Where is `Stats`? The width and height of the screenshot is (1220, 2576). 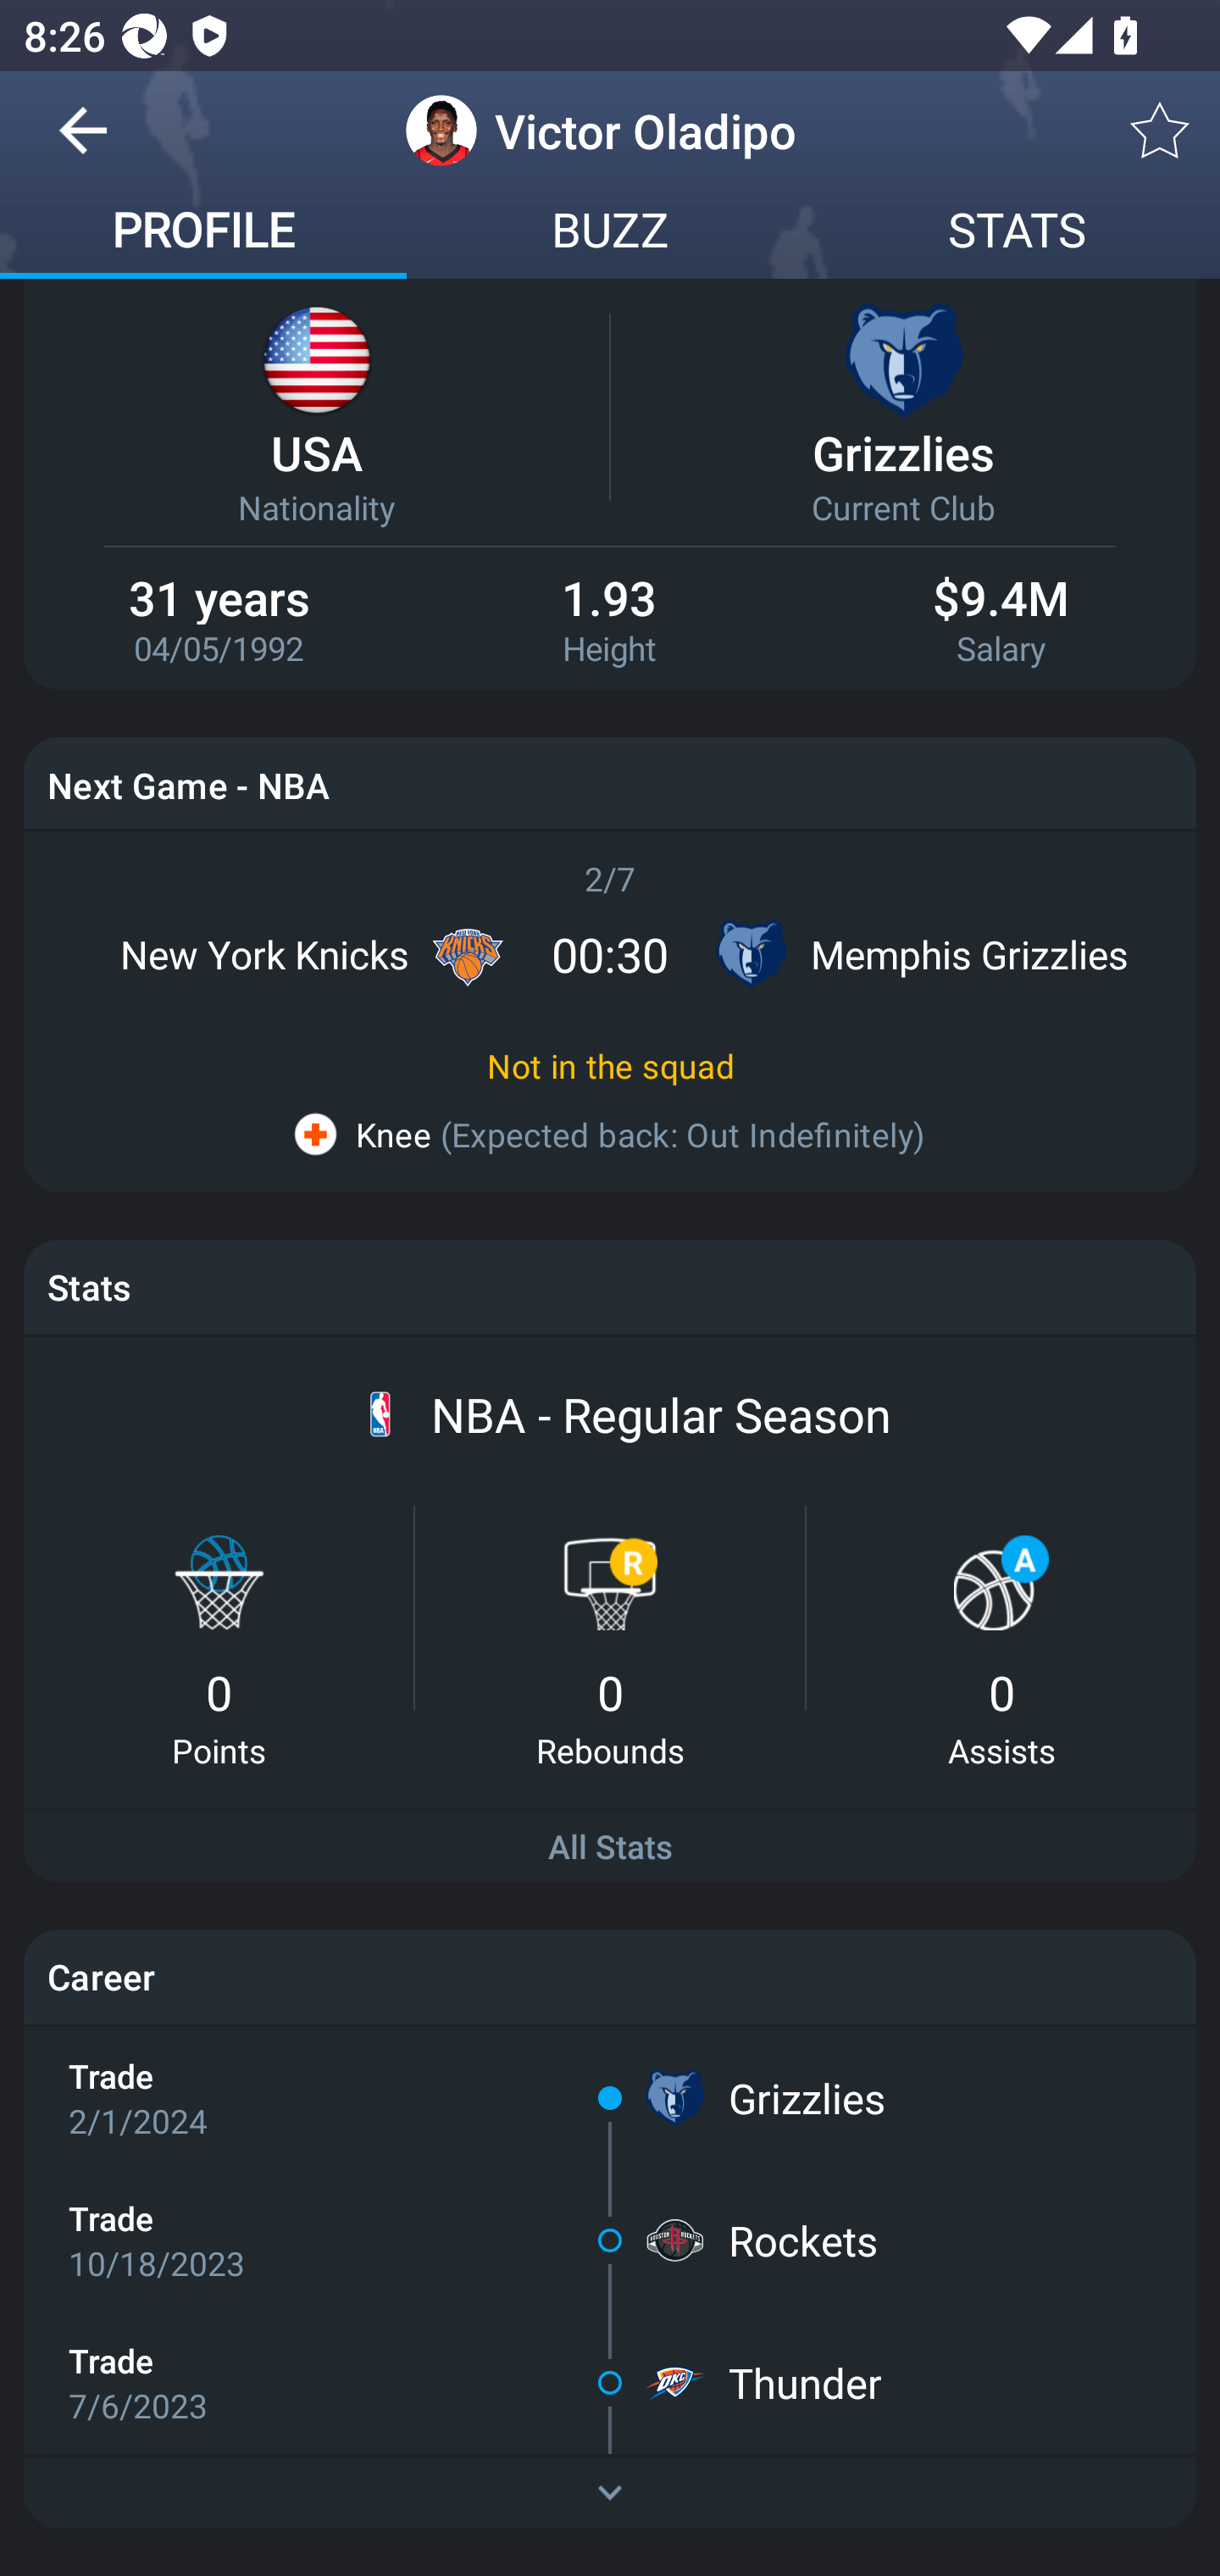 Stats is located at coordinates (610, 1286).